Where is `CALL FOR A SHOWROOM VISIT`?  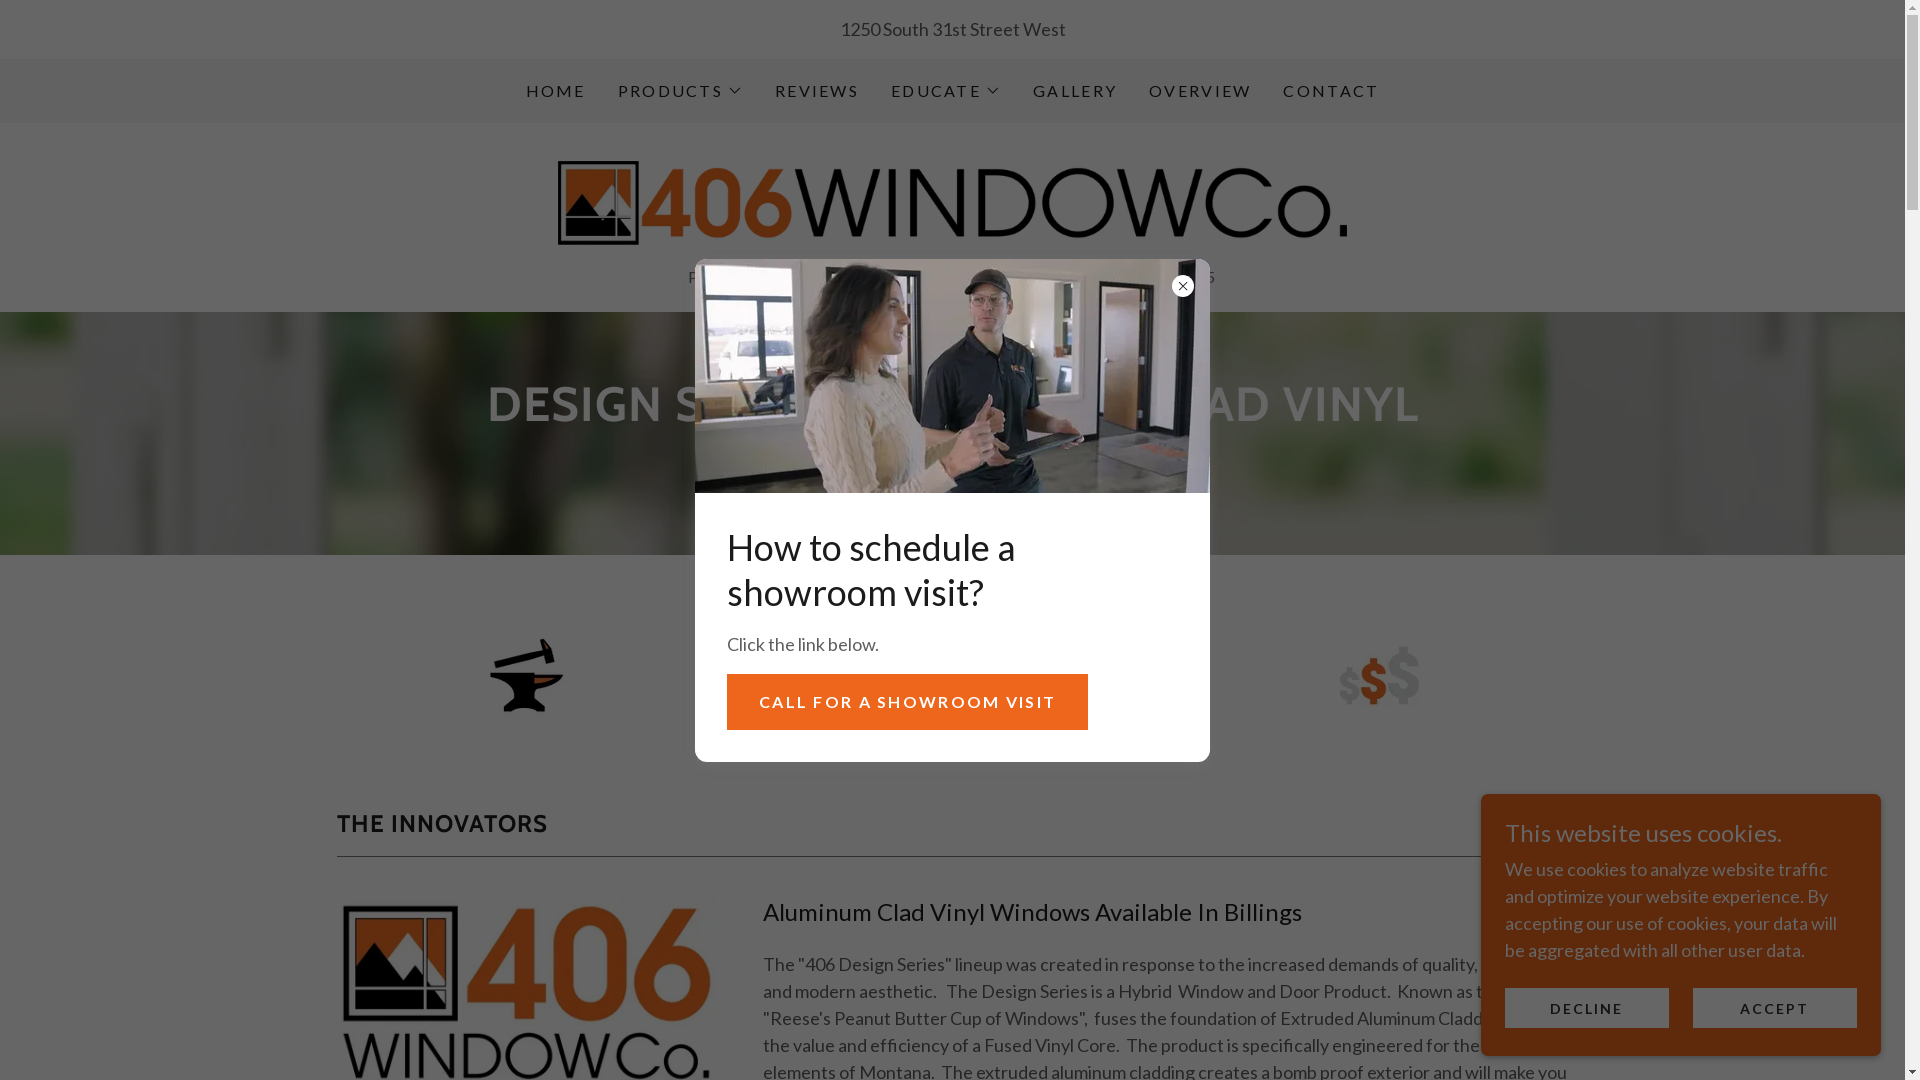 CALL FOR A SHOWROOM VISIT is located at coordinates (908, 702).